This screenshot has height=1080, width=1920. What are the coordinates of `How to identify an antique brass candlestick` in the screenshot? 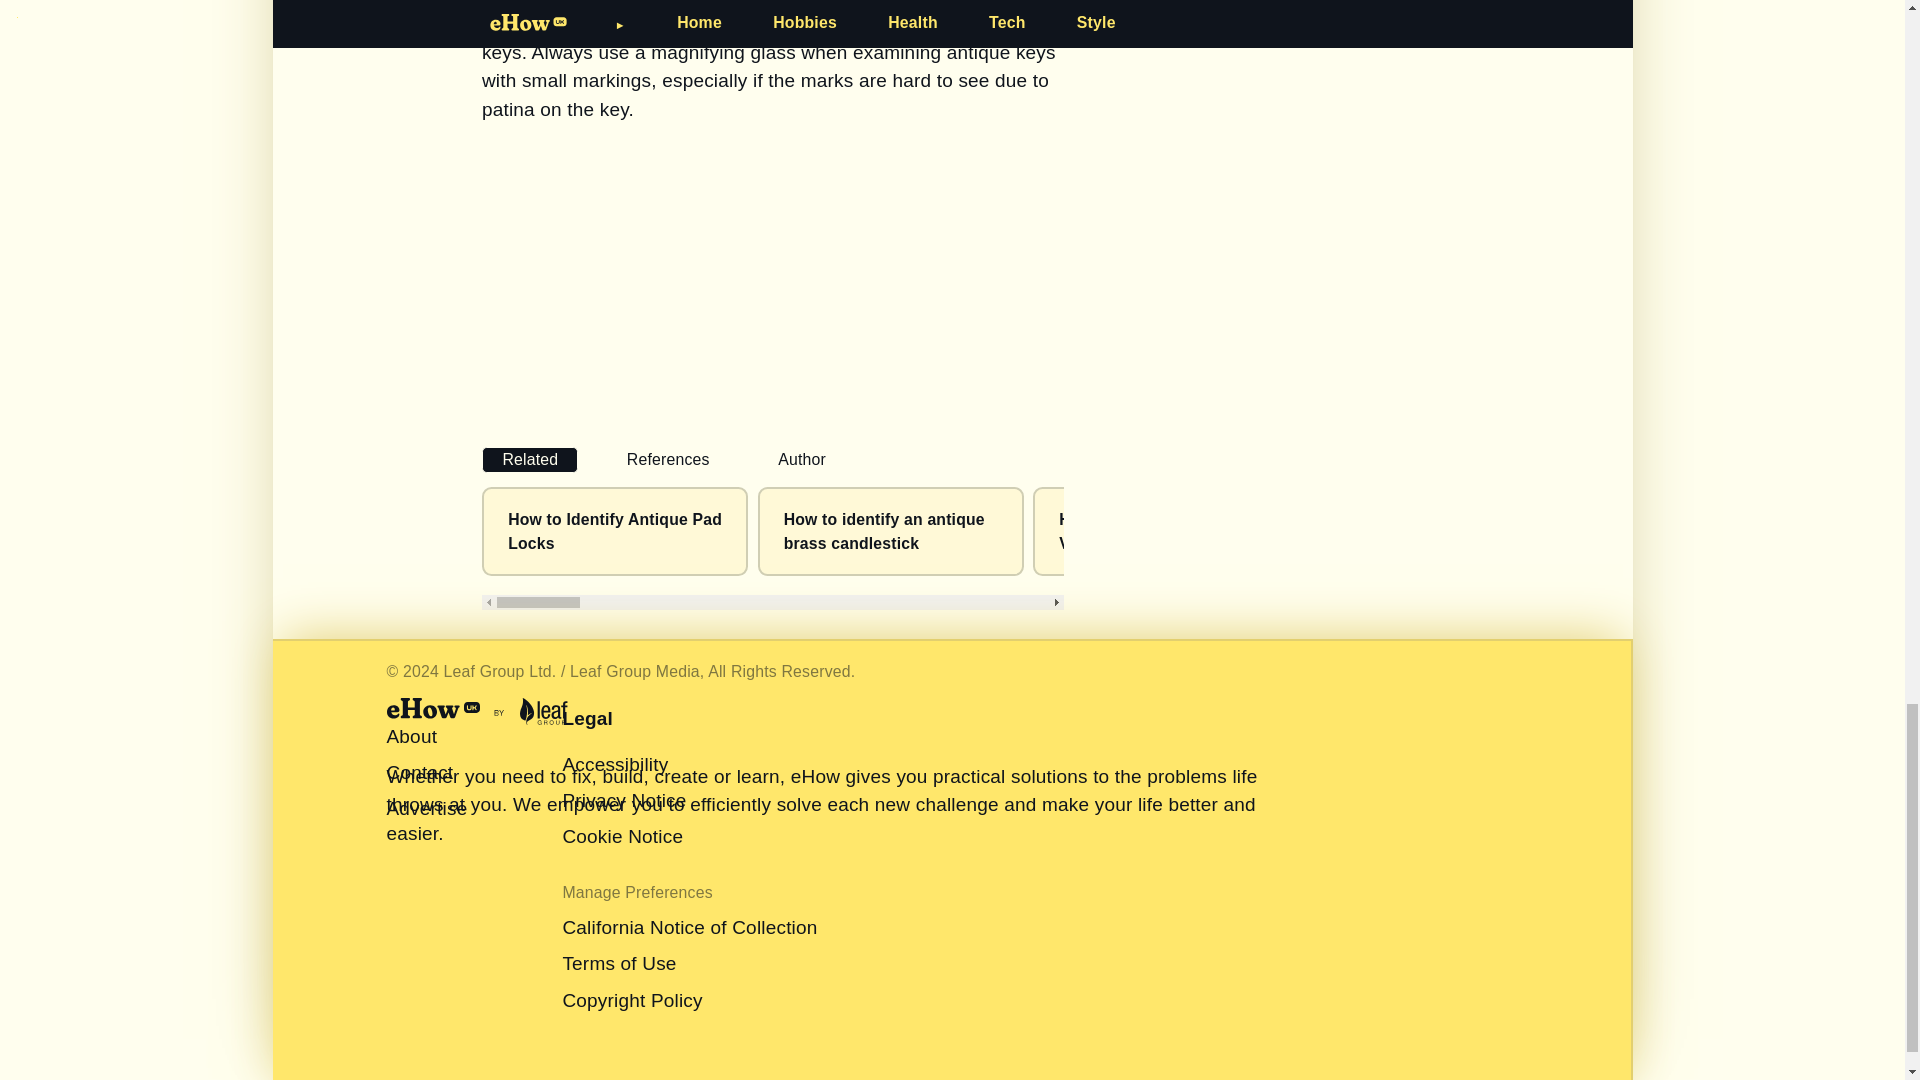 It's located at (883, 530).